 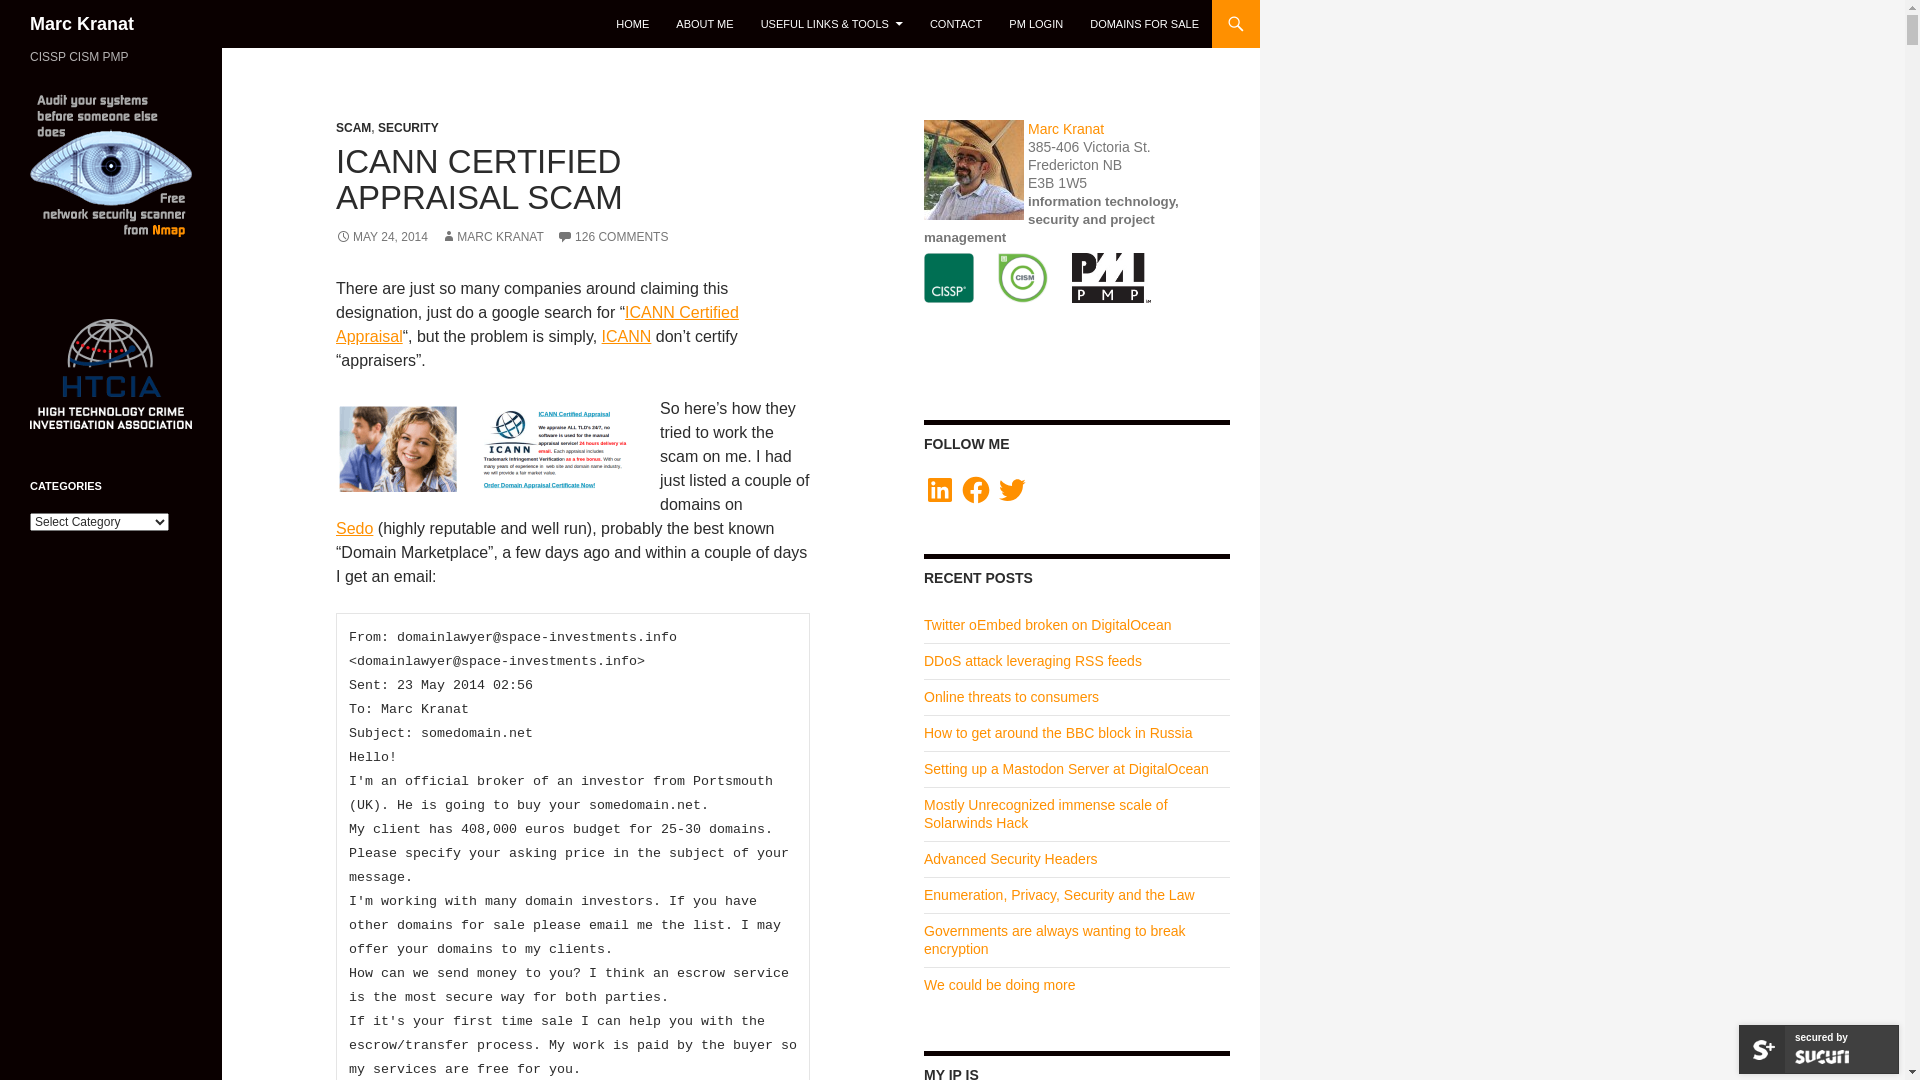 I want to click on Mostly Unrecognized immense scale of Solarwinds Hack, so click(x=1046, y=814).